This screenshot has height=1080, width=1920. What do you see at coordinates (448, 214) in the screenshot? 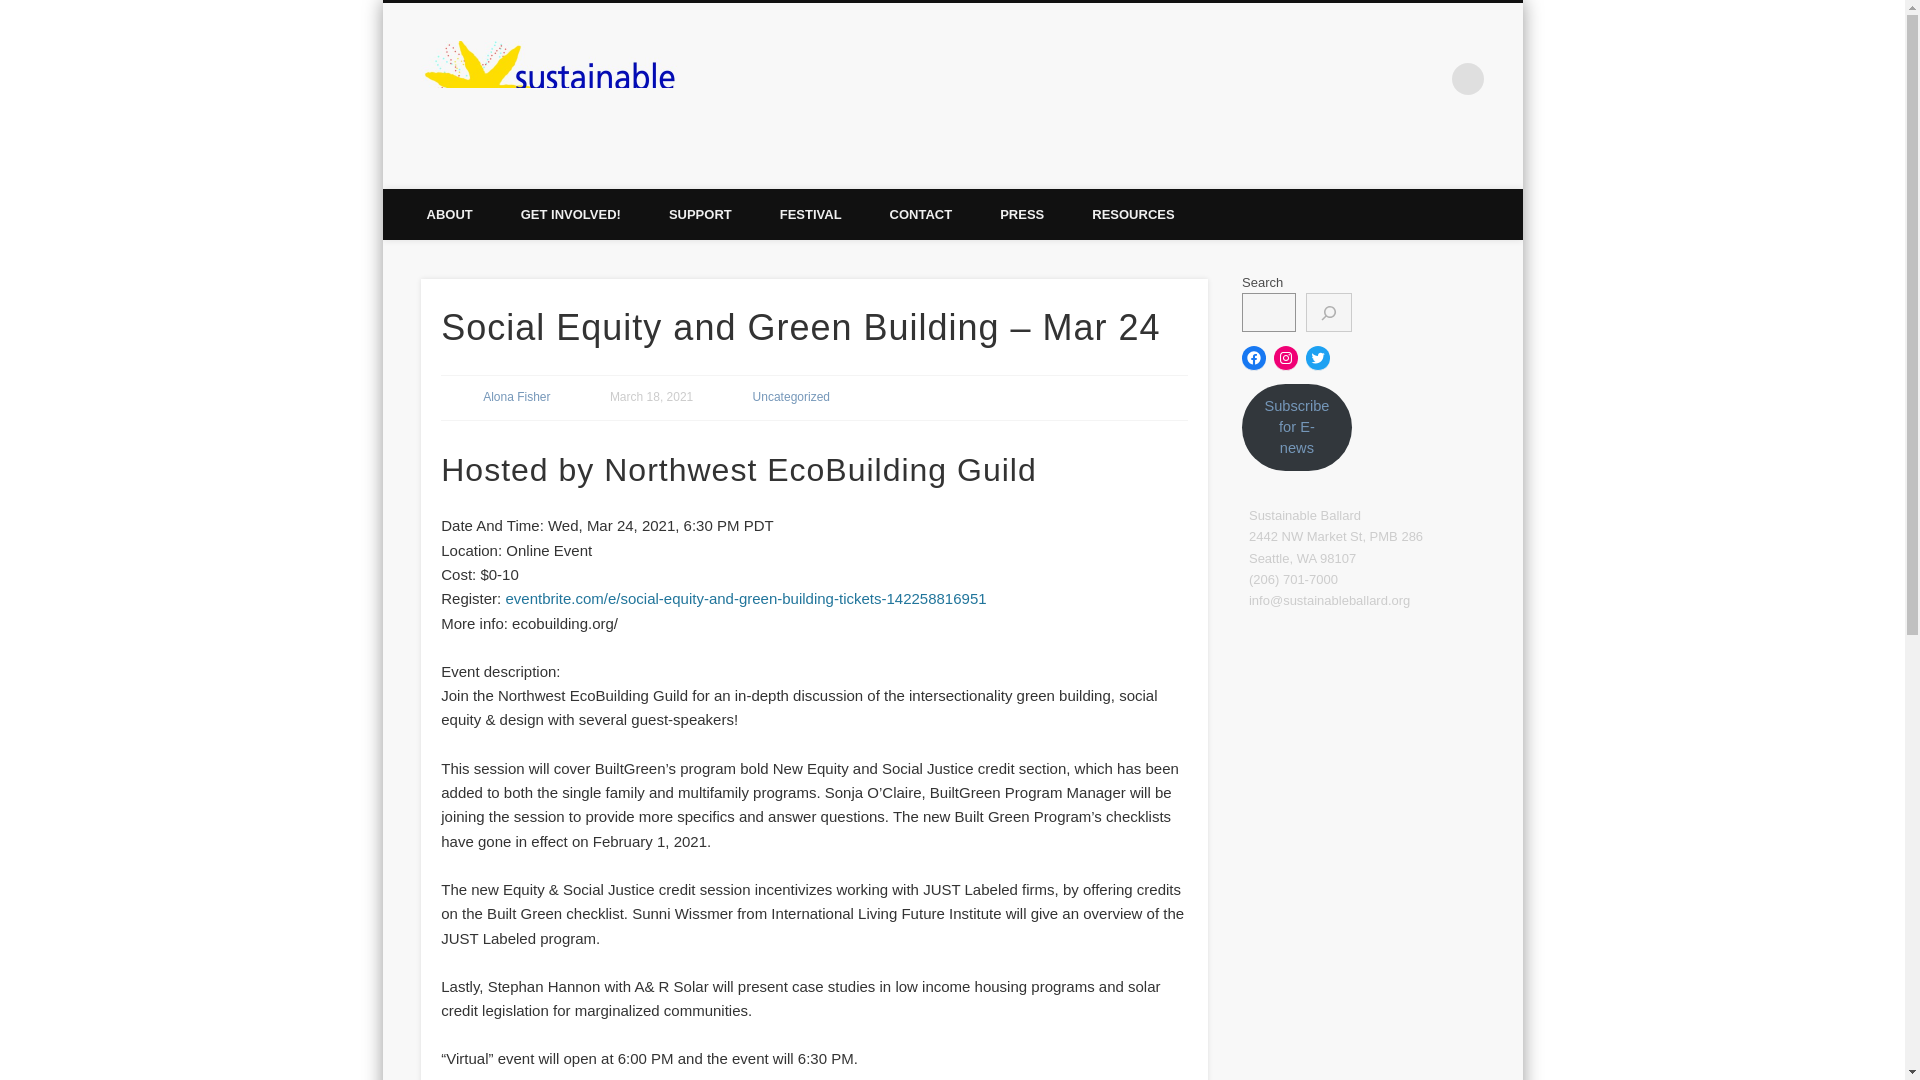
I see `Learn more` at bounding box center [448, 214].